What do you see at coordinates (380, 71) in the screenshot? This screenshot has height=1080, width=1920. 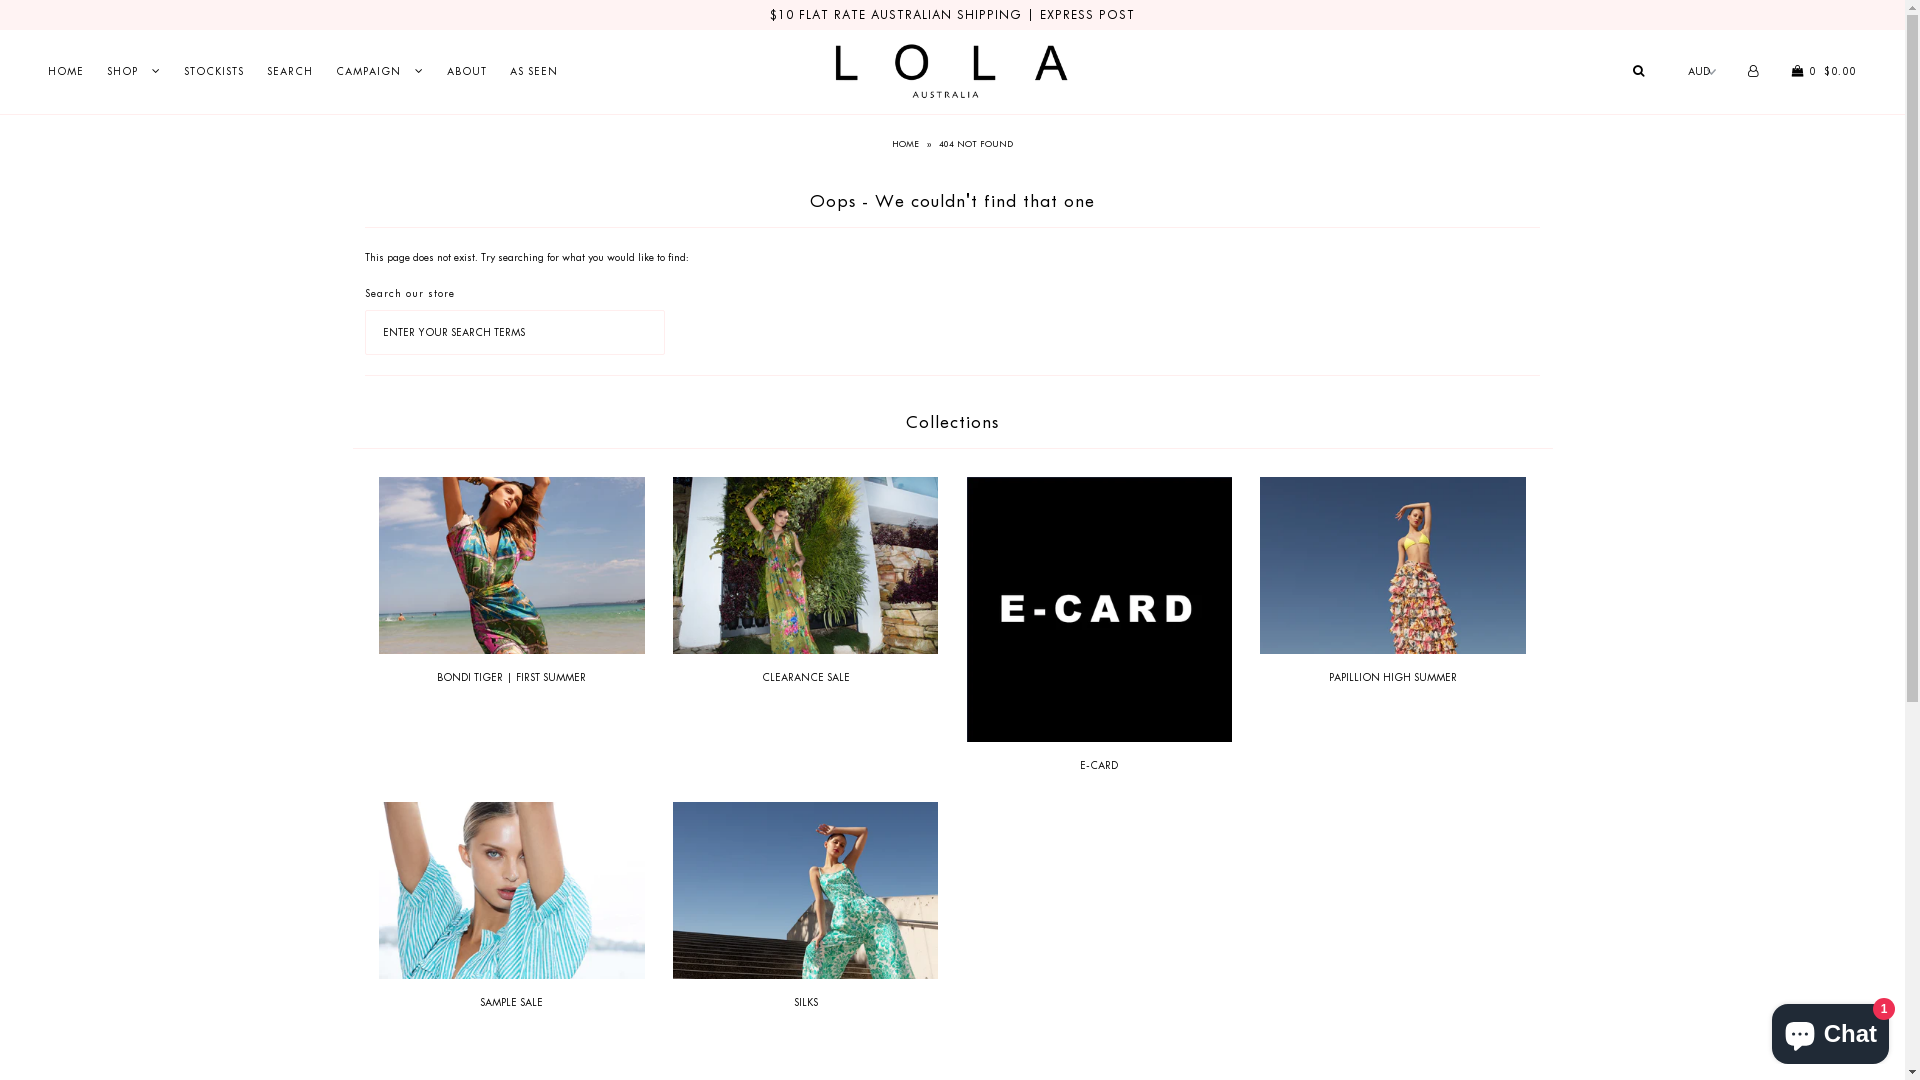 I see `CAMPAIGN` at bounding box center [380, 71].